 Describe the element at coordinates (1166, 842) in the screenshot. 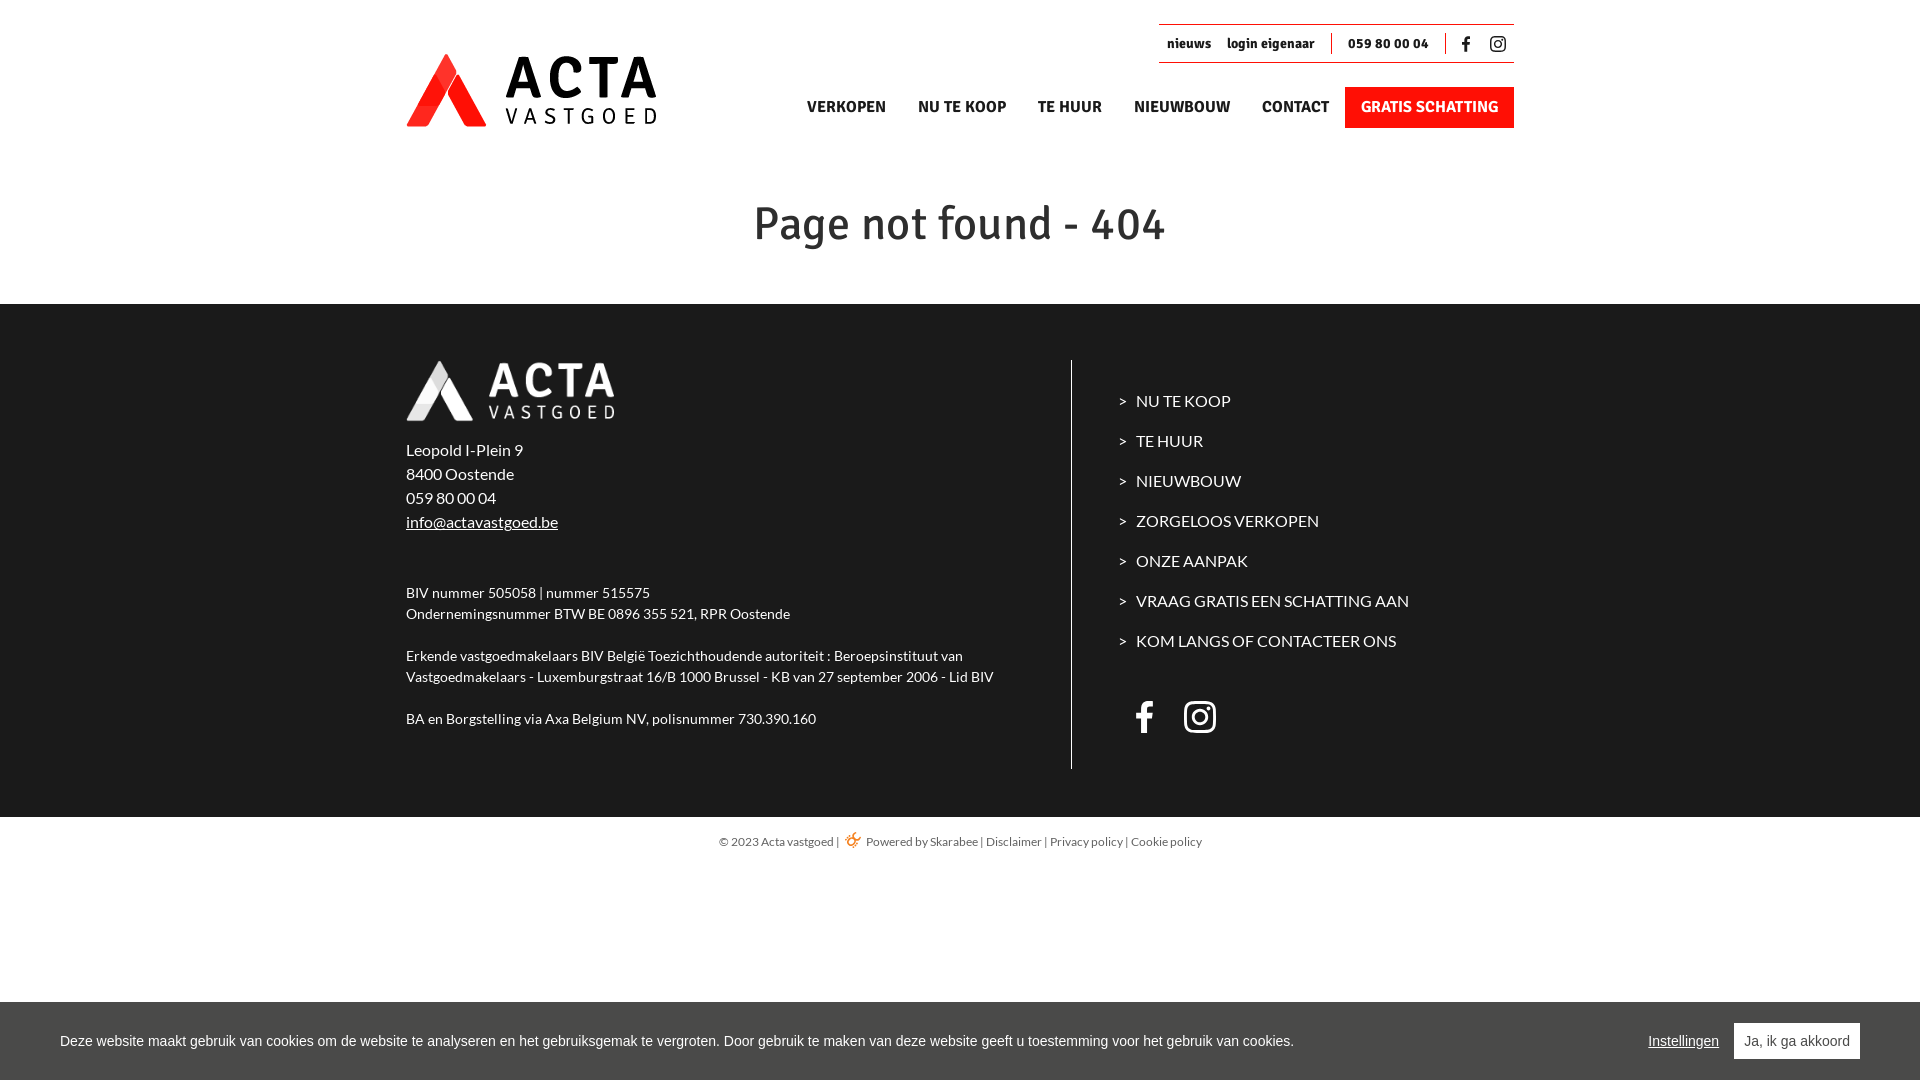

I see `Cookie policy` at that location.